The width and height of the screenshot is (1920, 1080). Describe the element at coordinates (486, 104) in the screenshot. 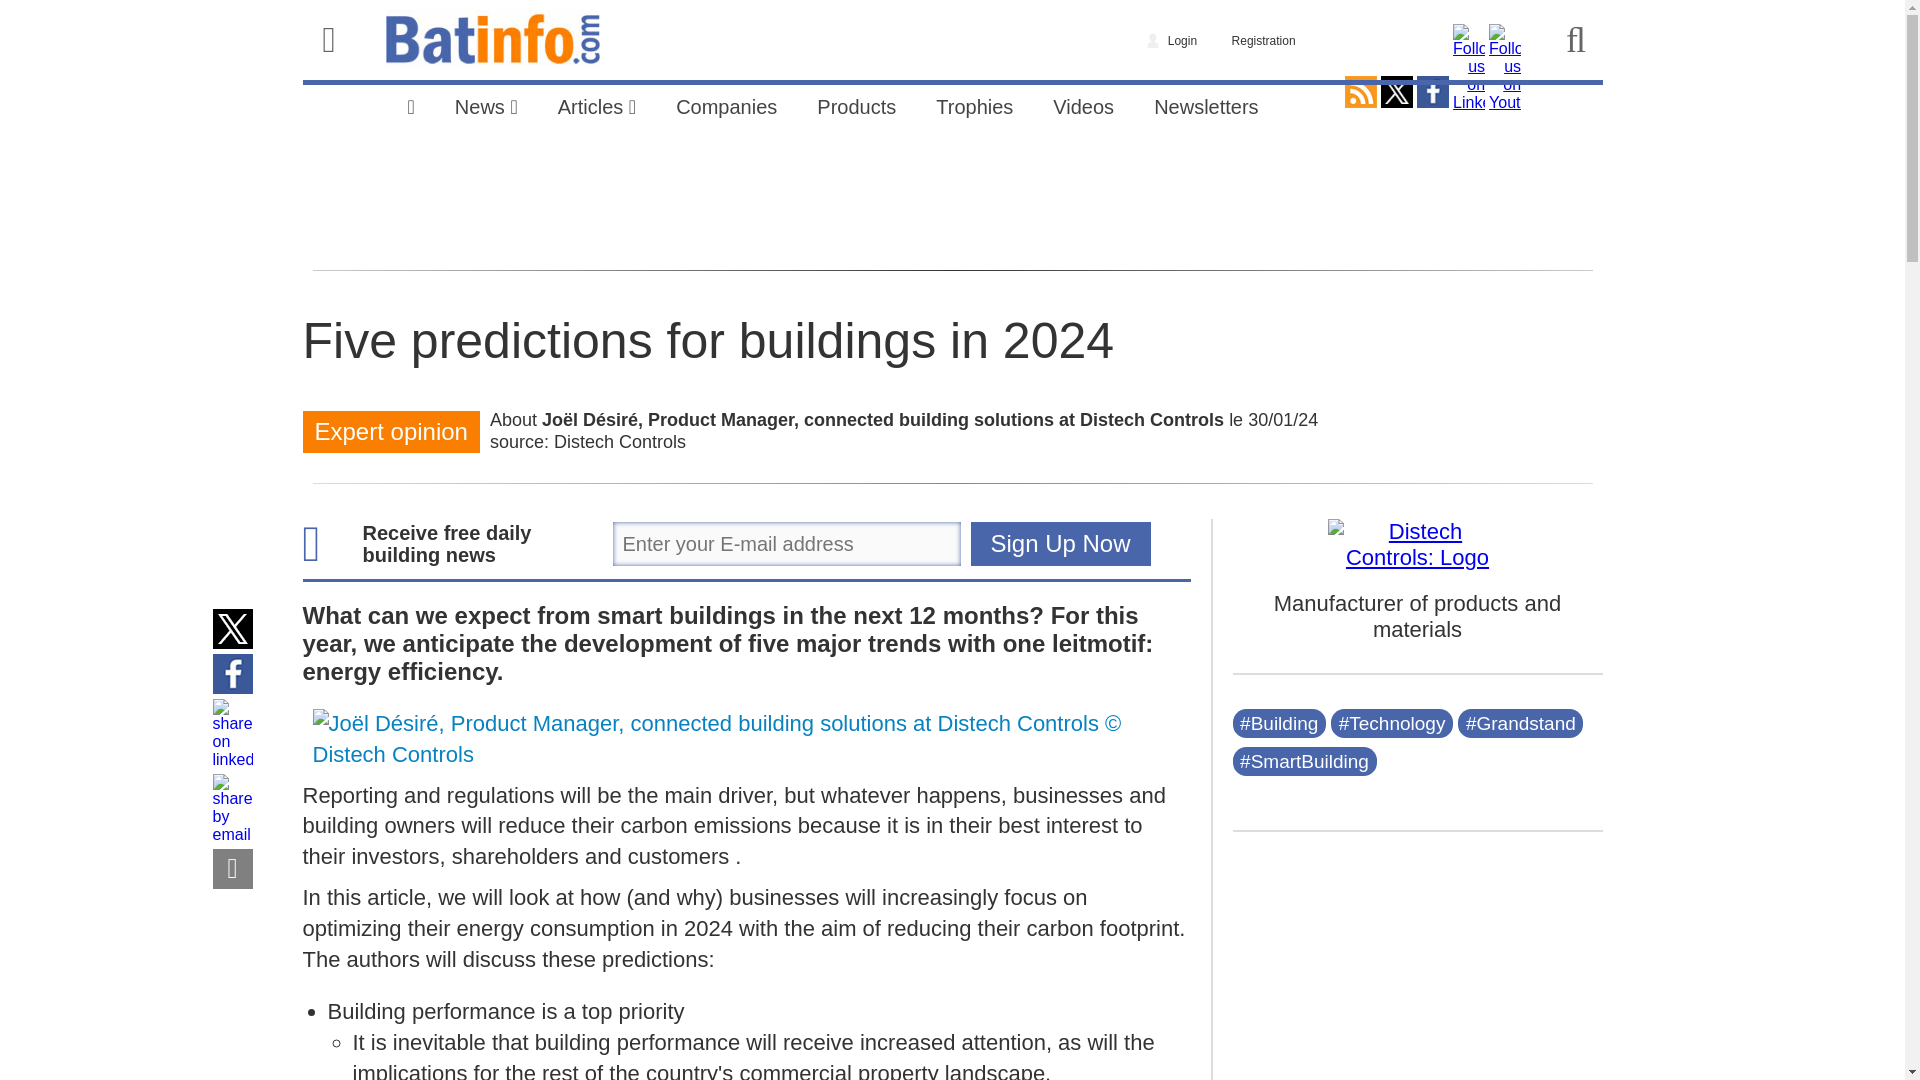

I see `News` at that location.